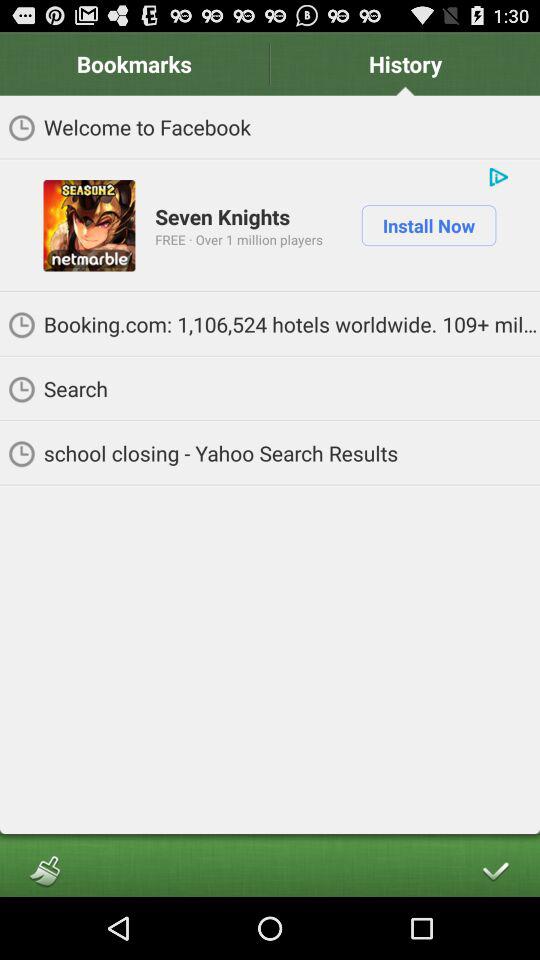  I want to click on turn on the item above booking com 1, so click(428, 225).